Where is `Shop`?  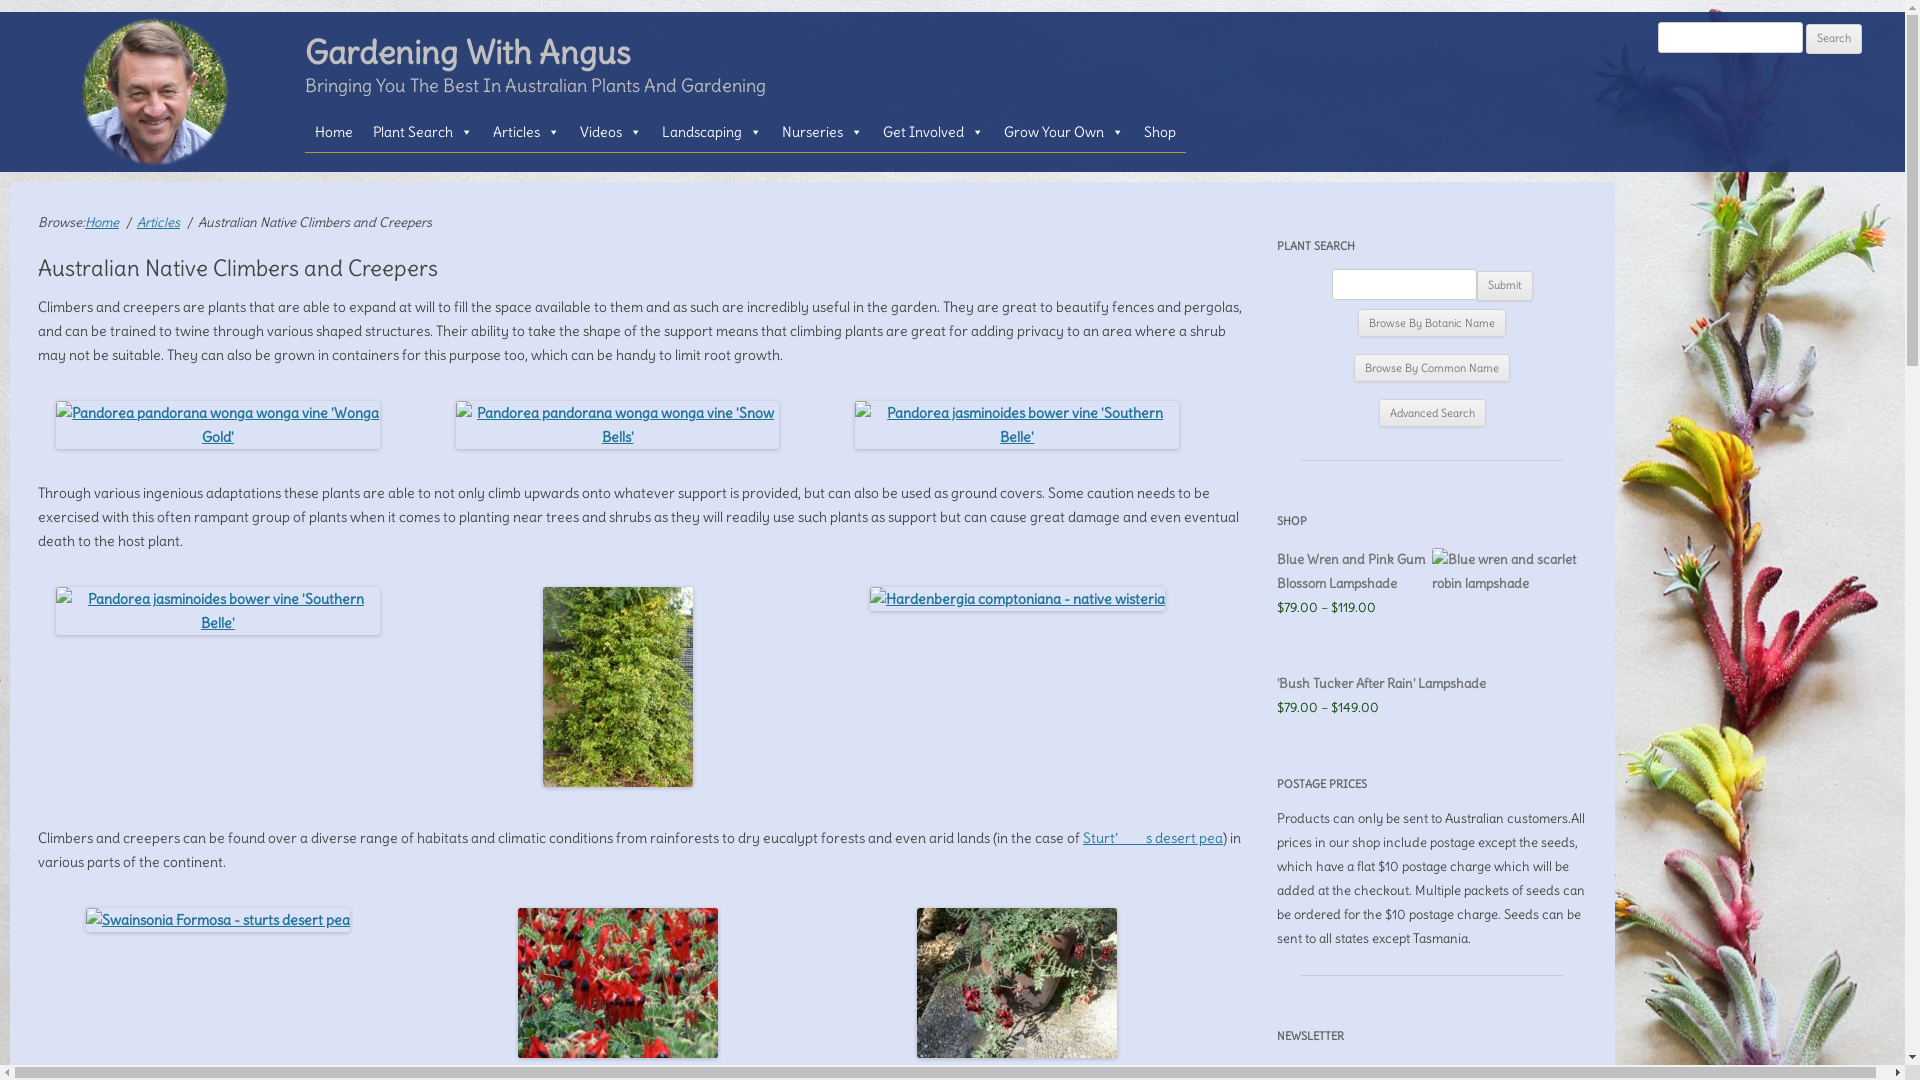 Shop is located at coordinates (1160, 132).